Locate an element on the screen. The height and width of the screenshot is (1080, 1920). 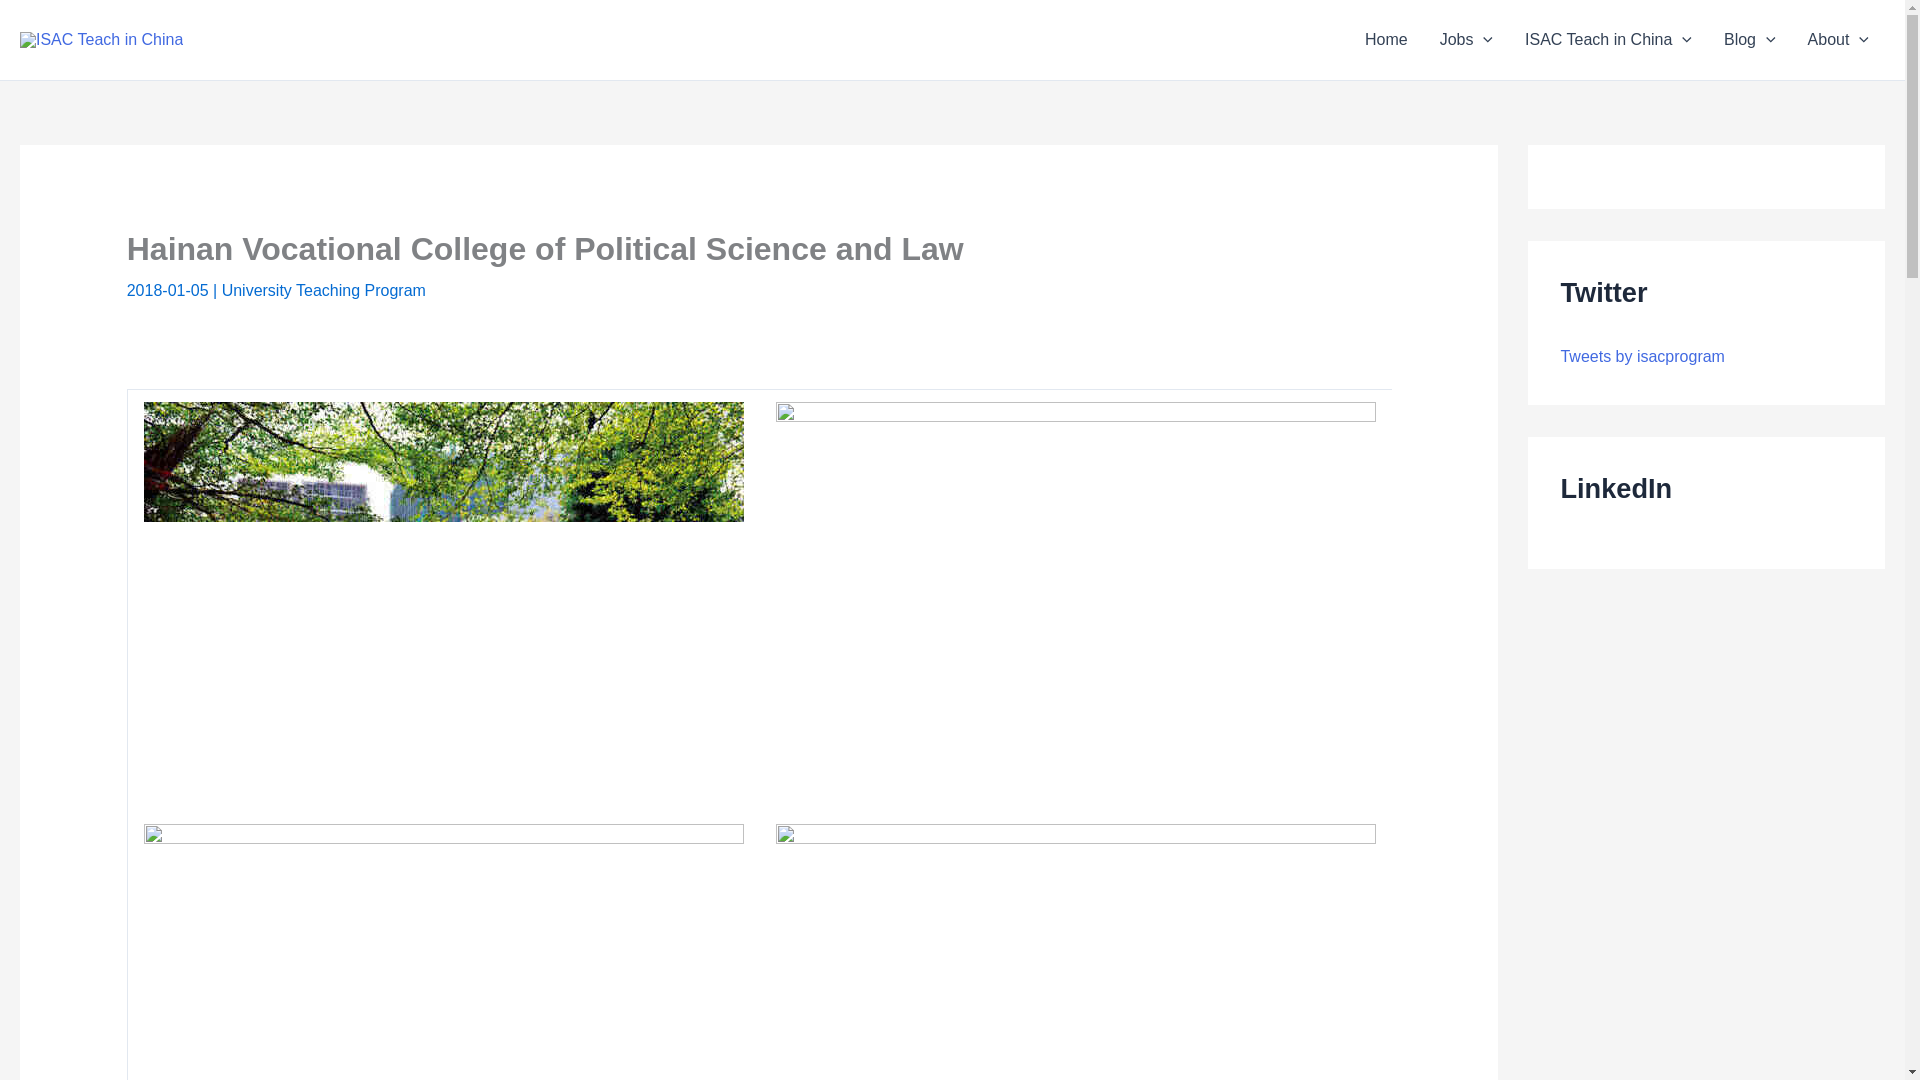
ISAC Teach in China is located at coordinates (1608, 40).